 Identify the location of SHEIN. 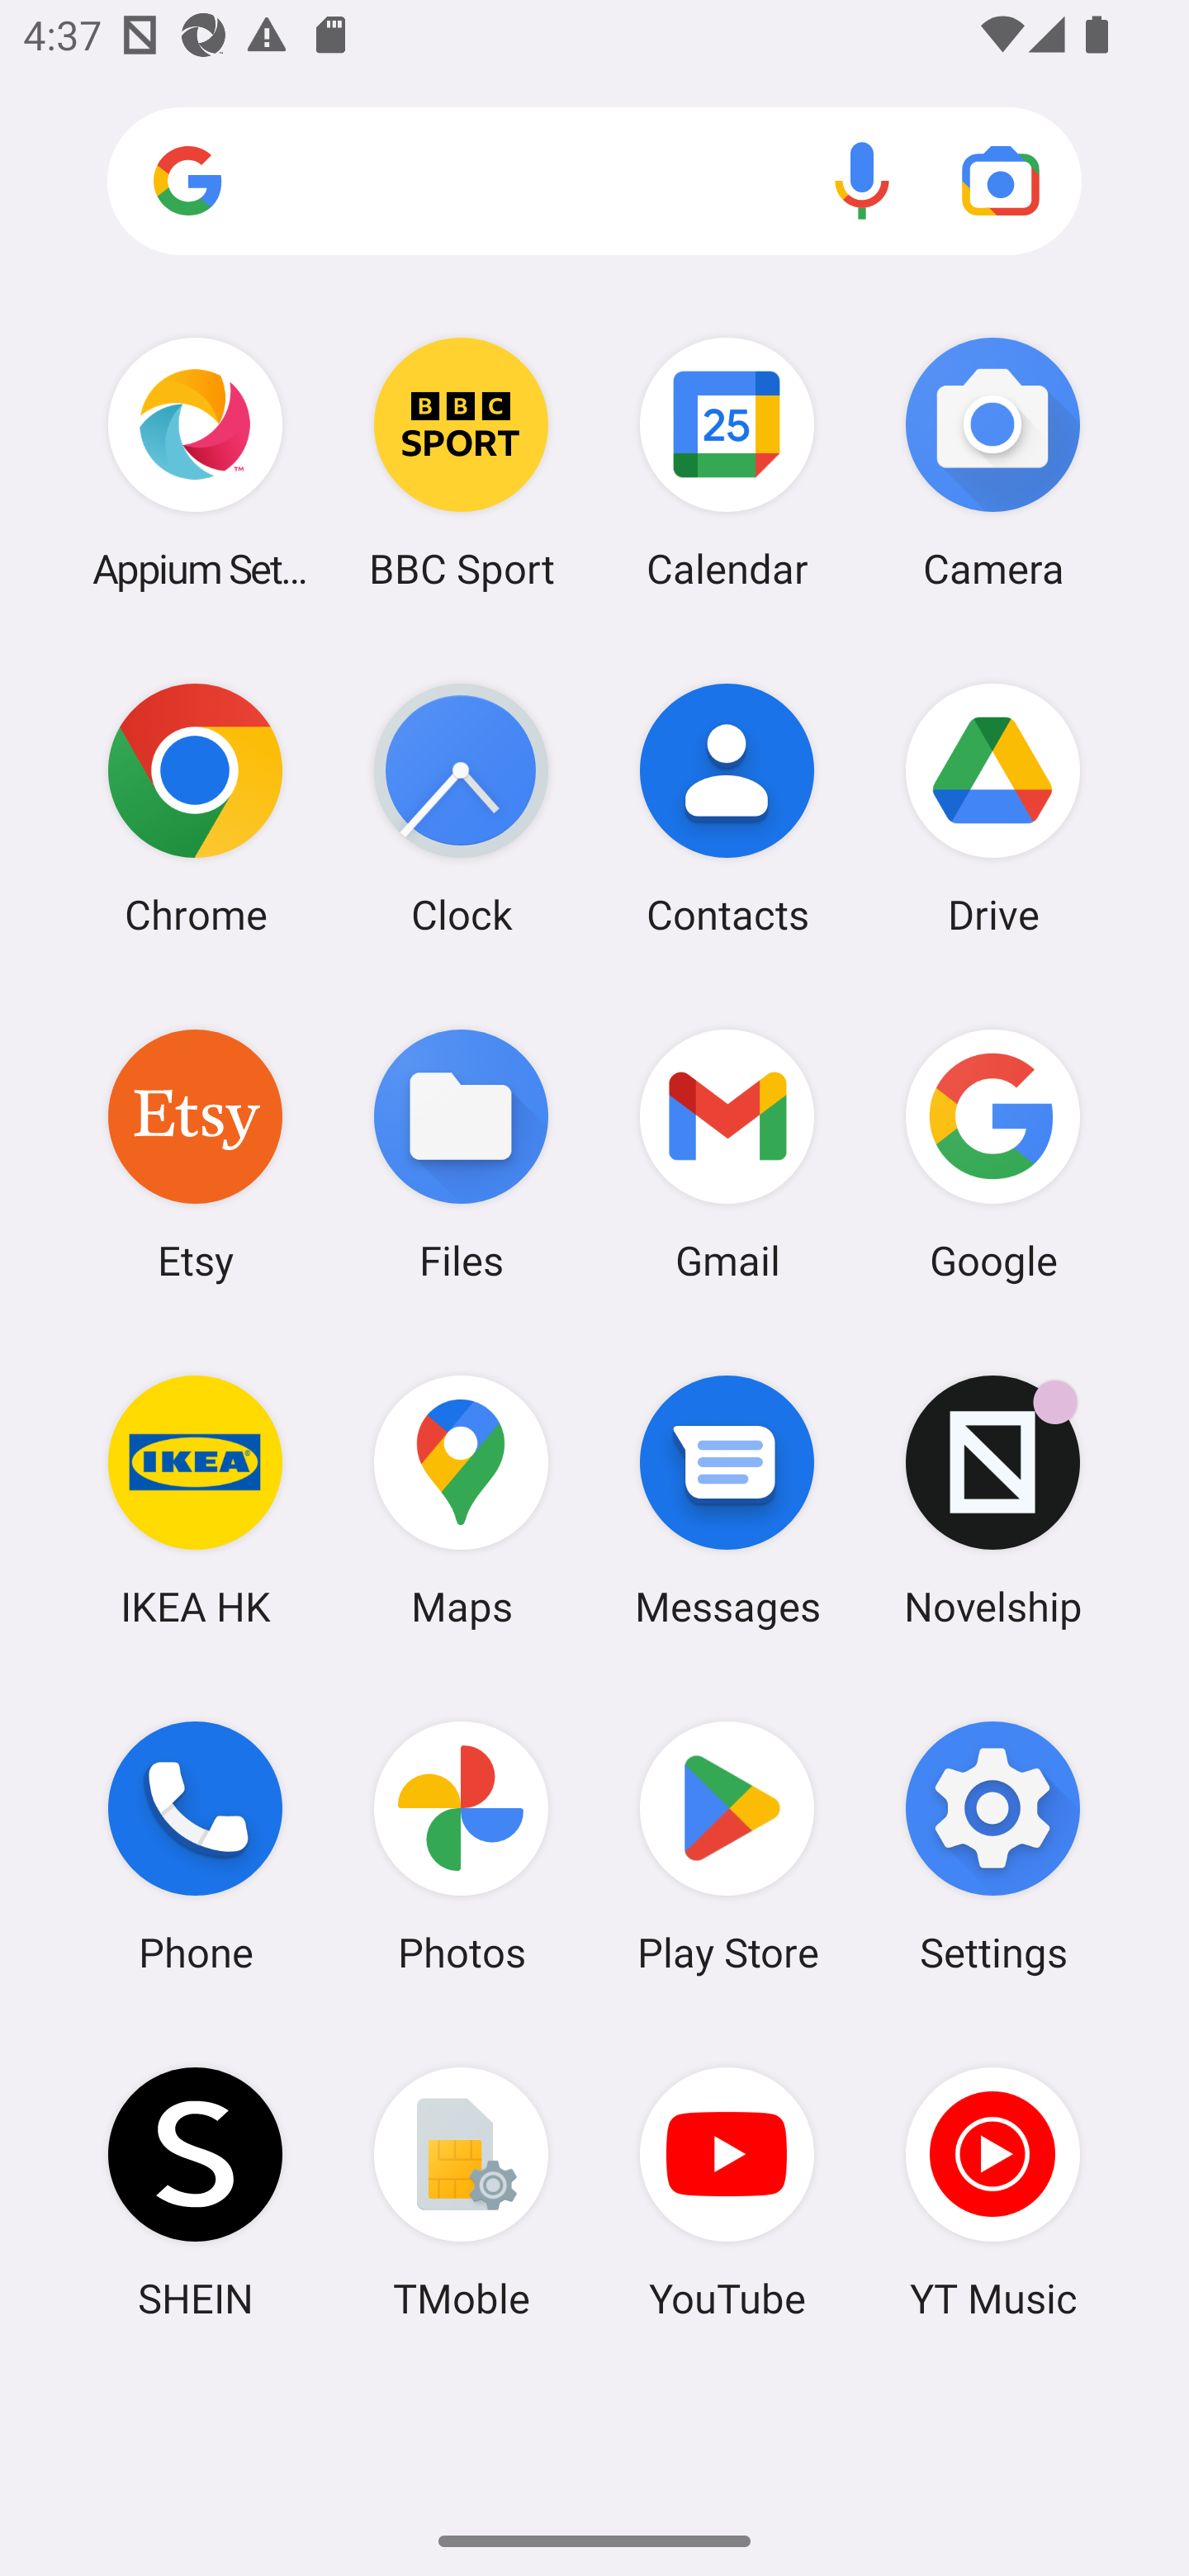
(195, 2192).